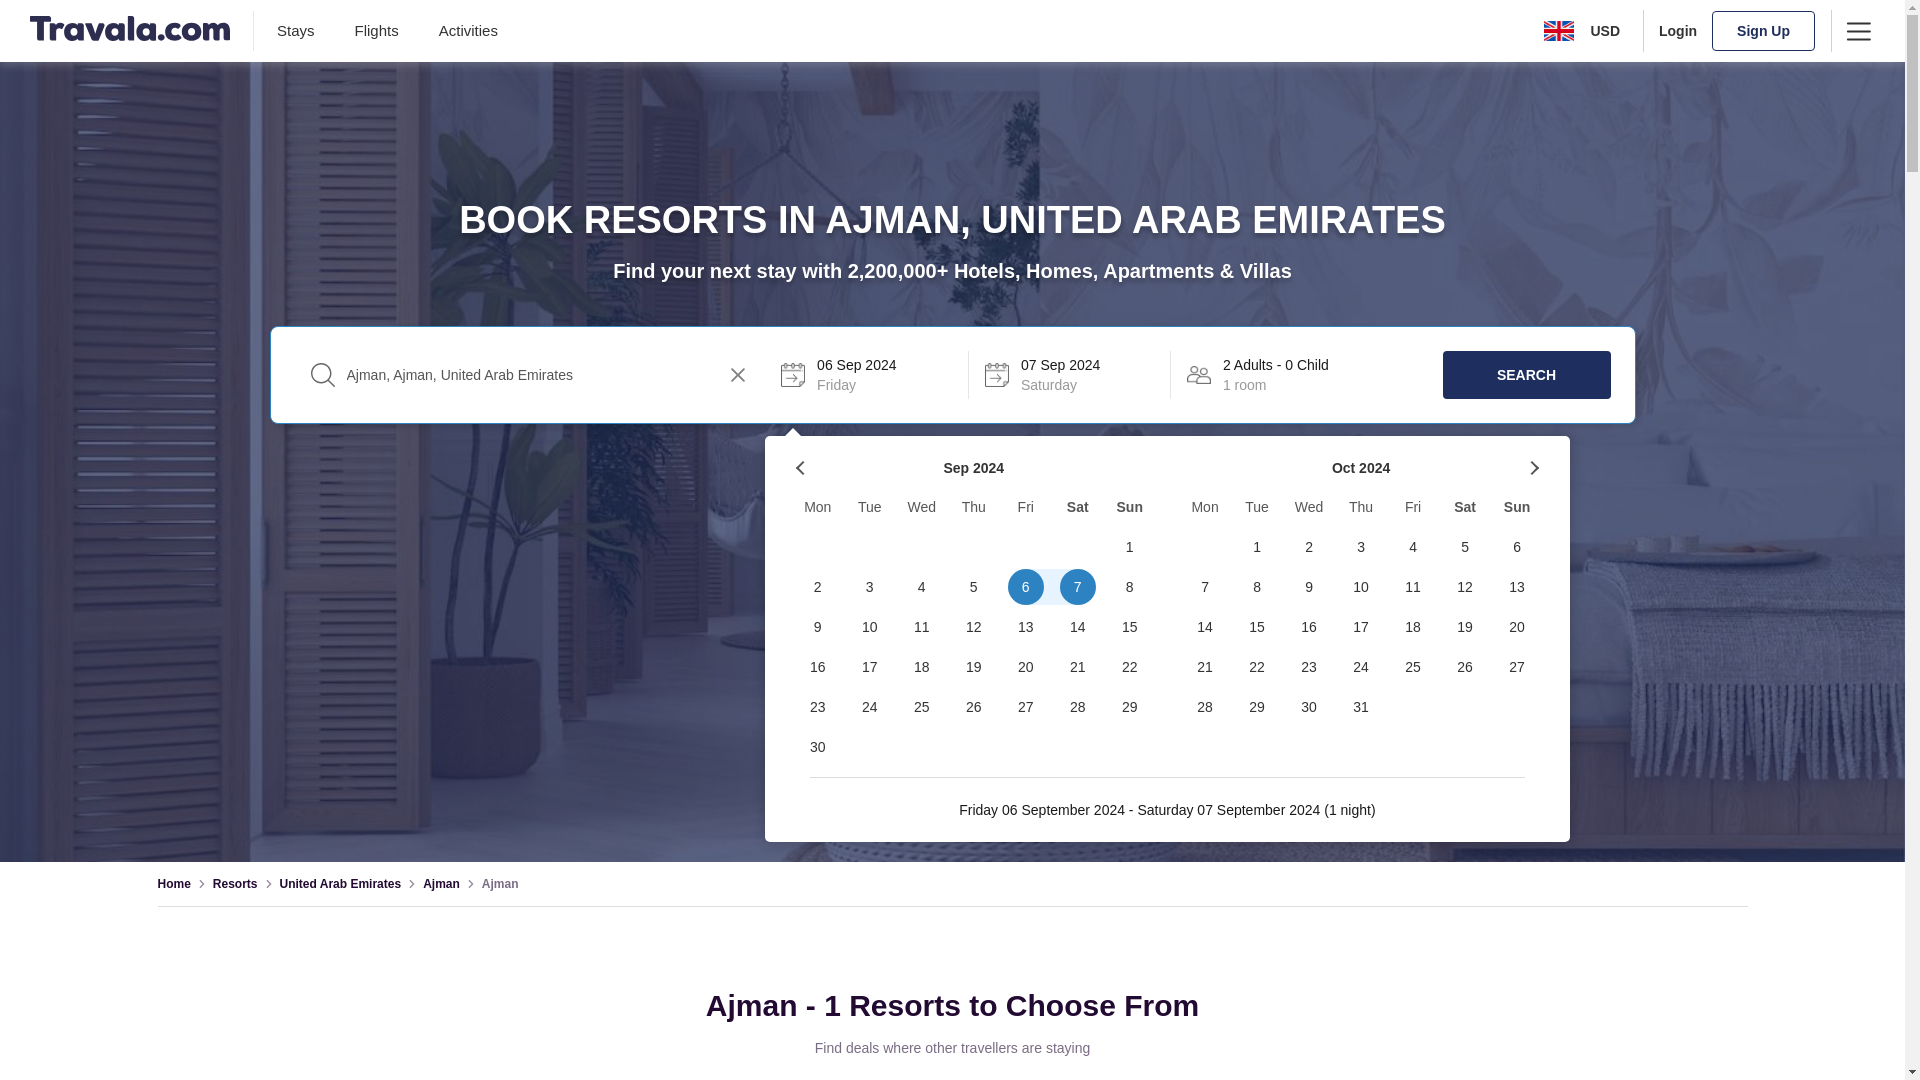 The width and height of the screenshot is (1920, 1080). Describe the element at coordinates (818, 706) in the screenshot. I see `23` at that location.